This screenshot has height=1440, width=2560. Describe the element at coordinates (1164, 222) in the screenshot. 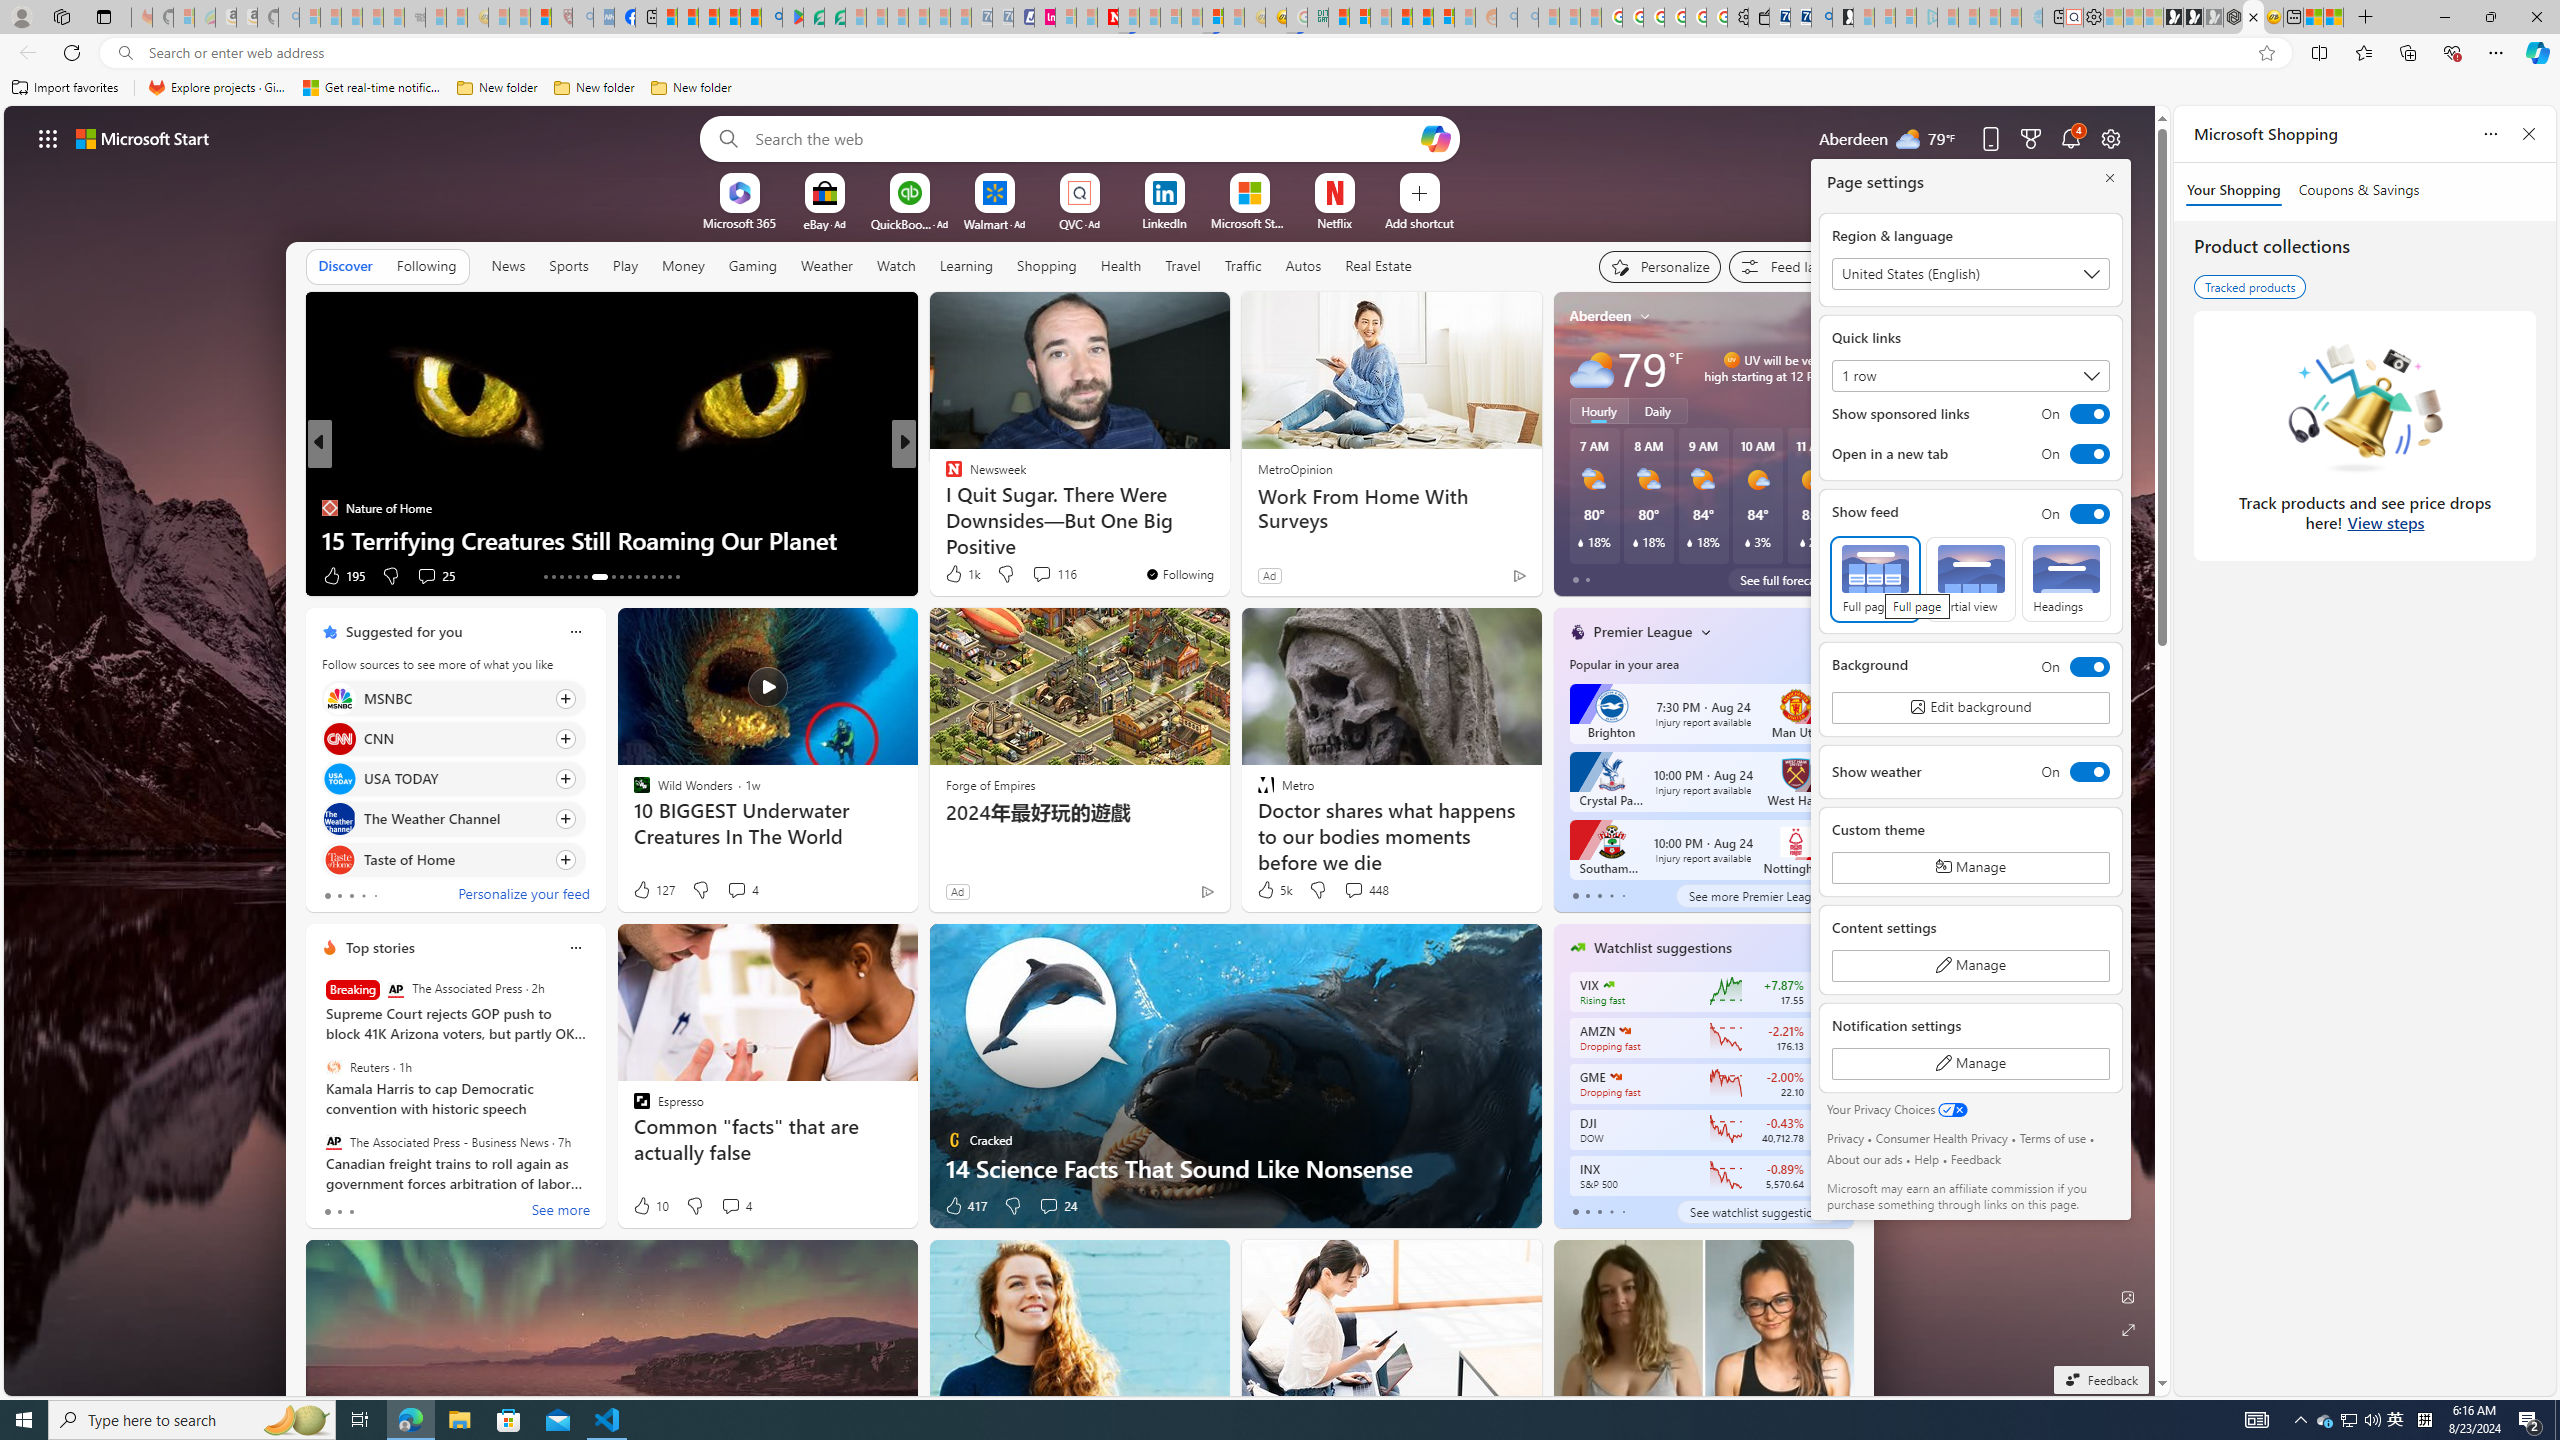

I see `LinkedIn` at that location.